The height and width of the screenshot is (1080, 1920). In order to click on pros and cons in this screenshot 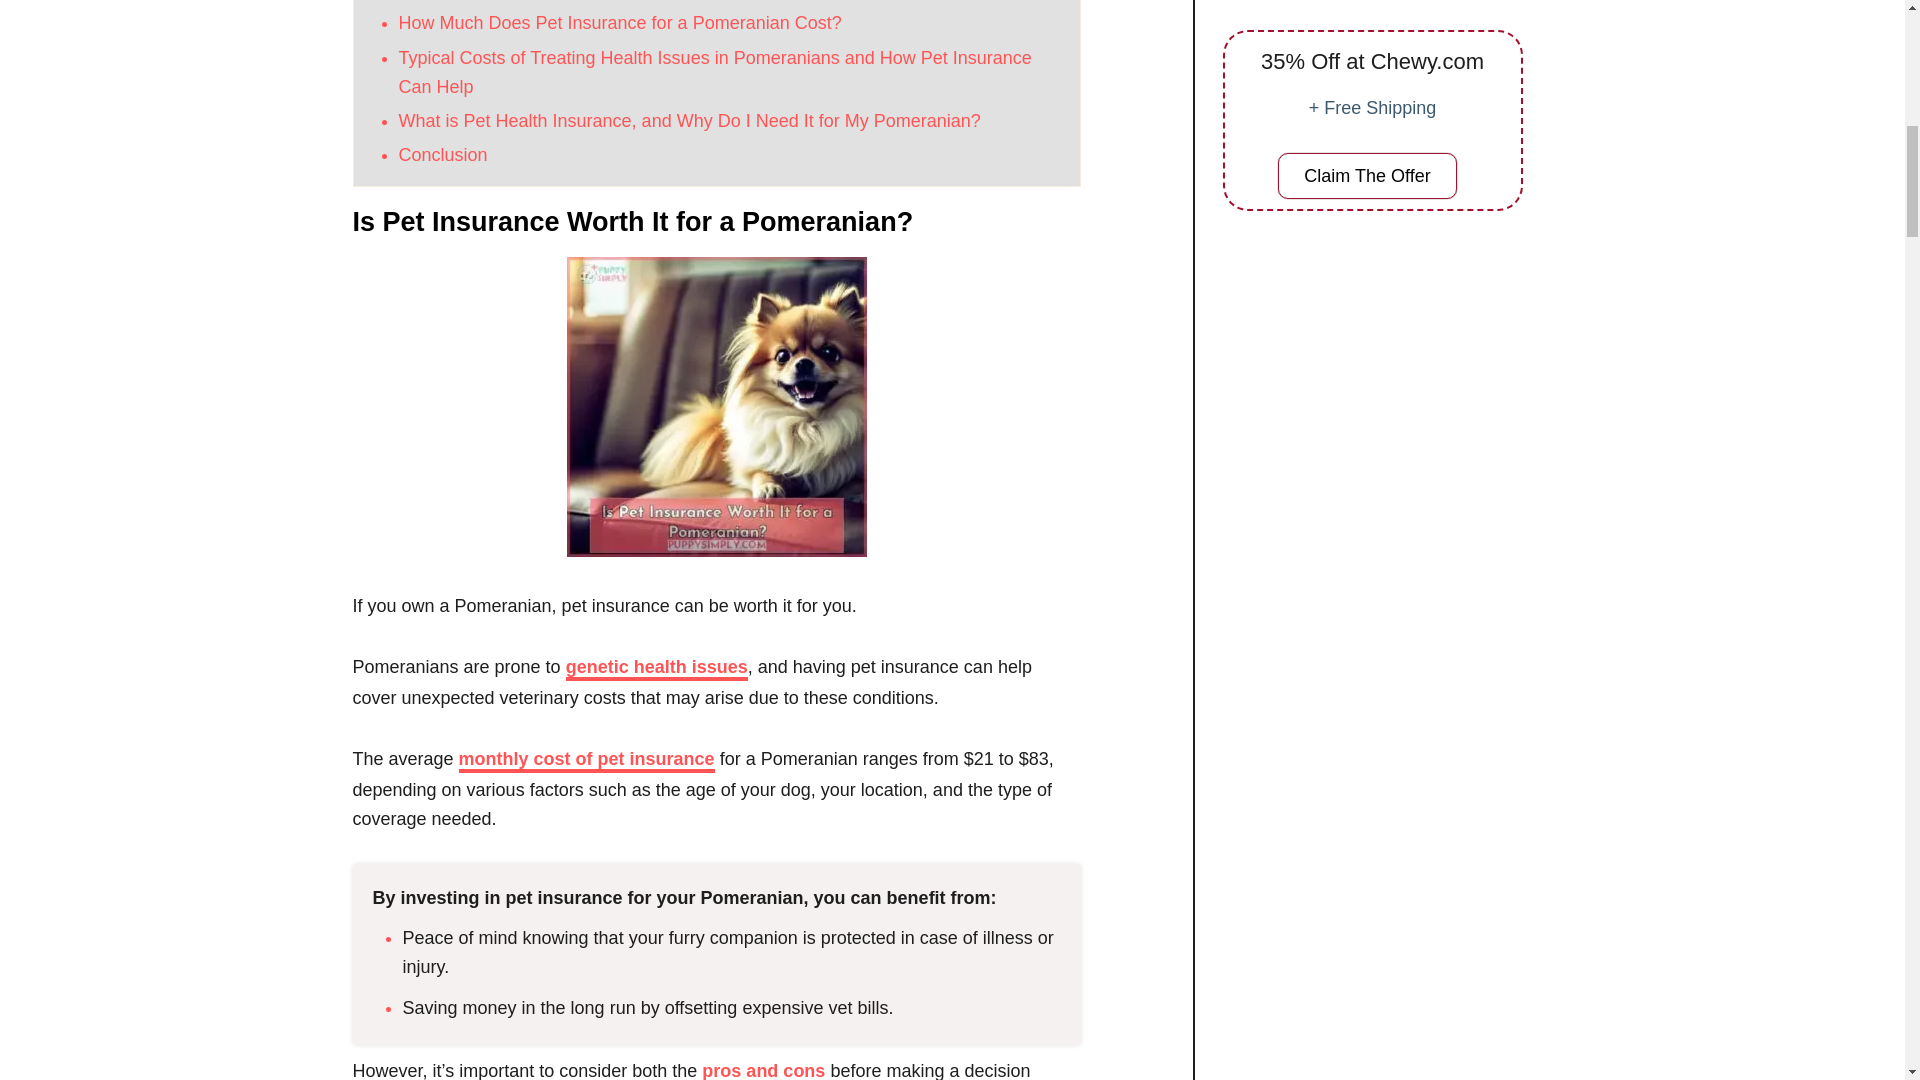, I will do `click(764, 1070)`.